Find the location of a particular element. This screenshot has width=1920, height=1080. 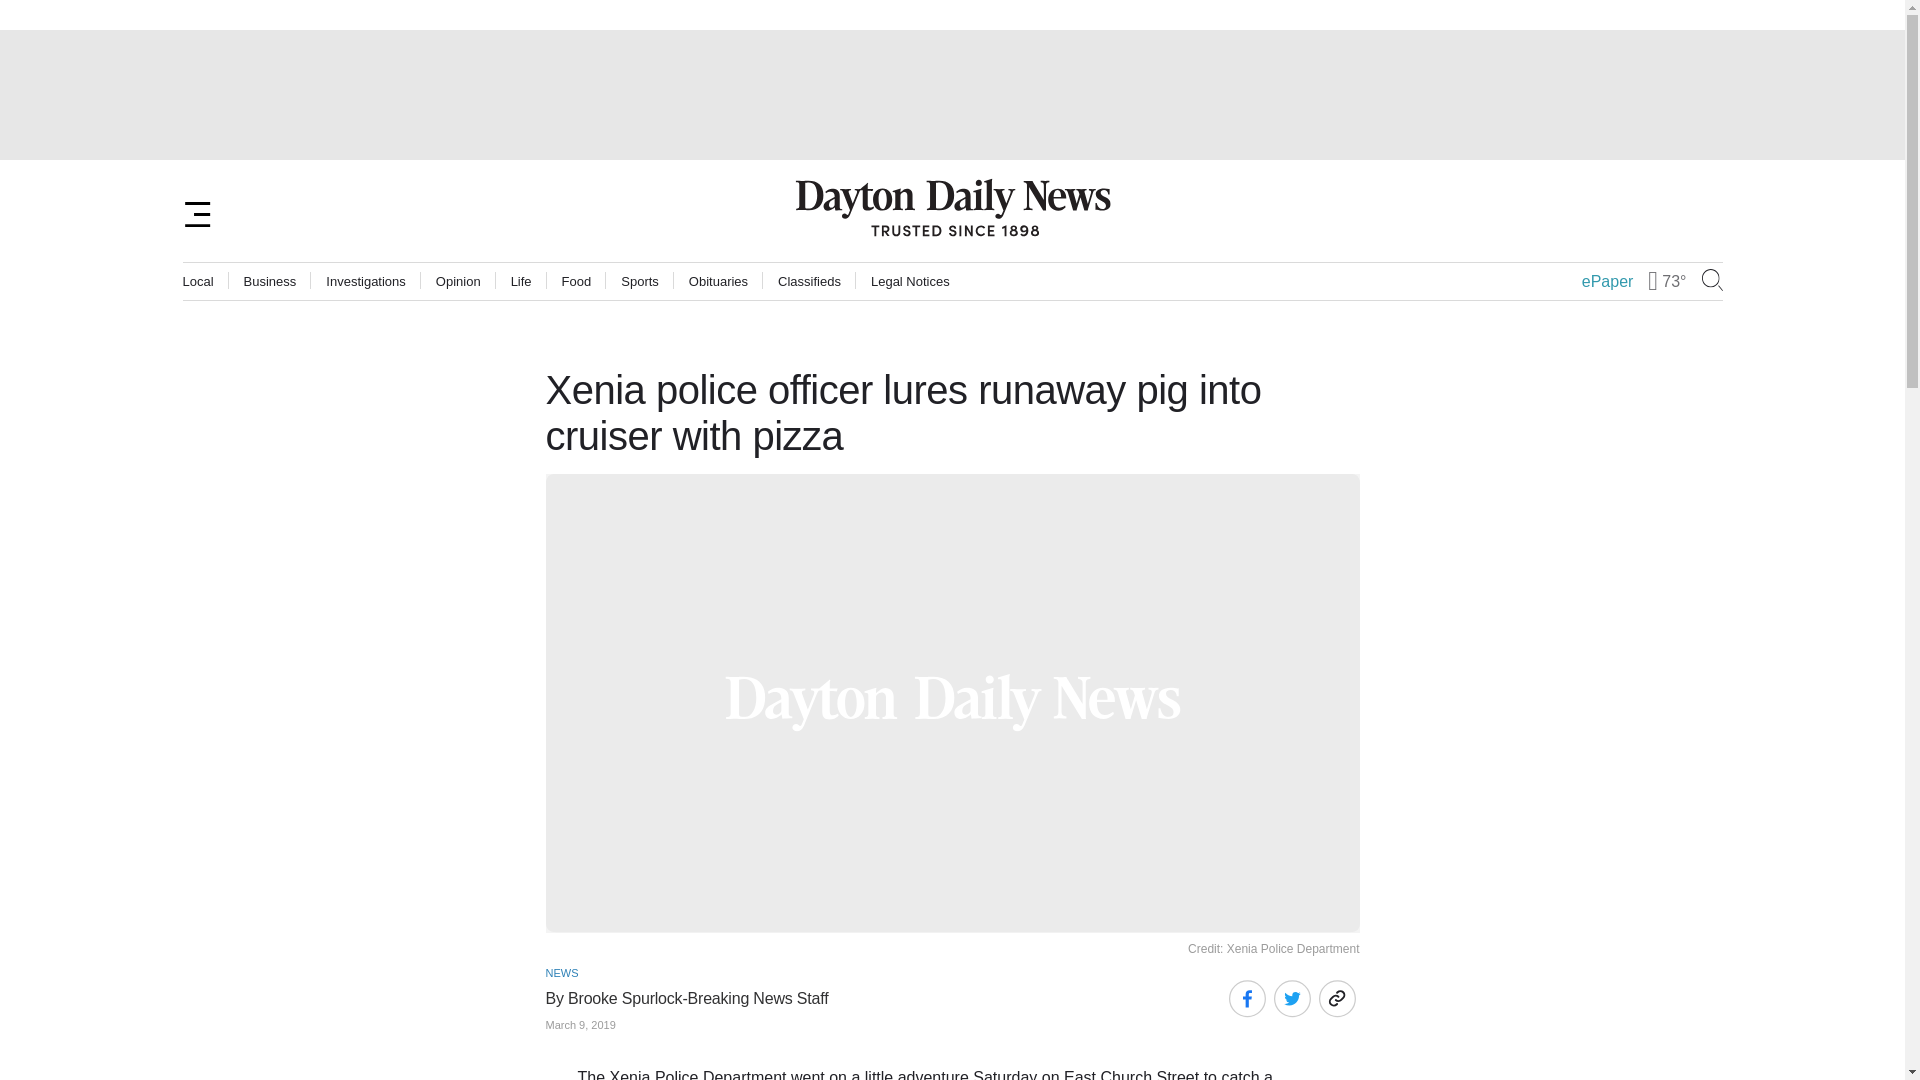

Life is located at coordinates (520, 282).